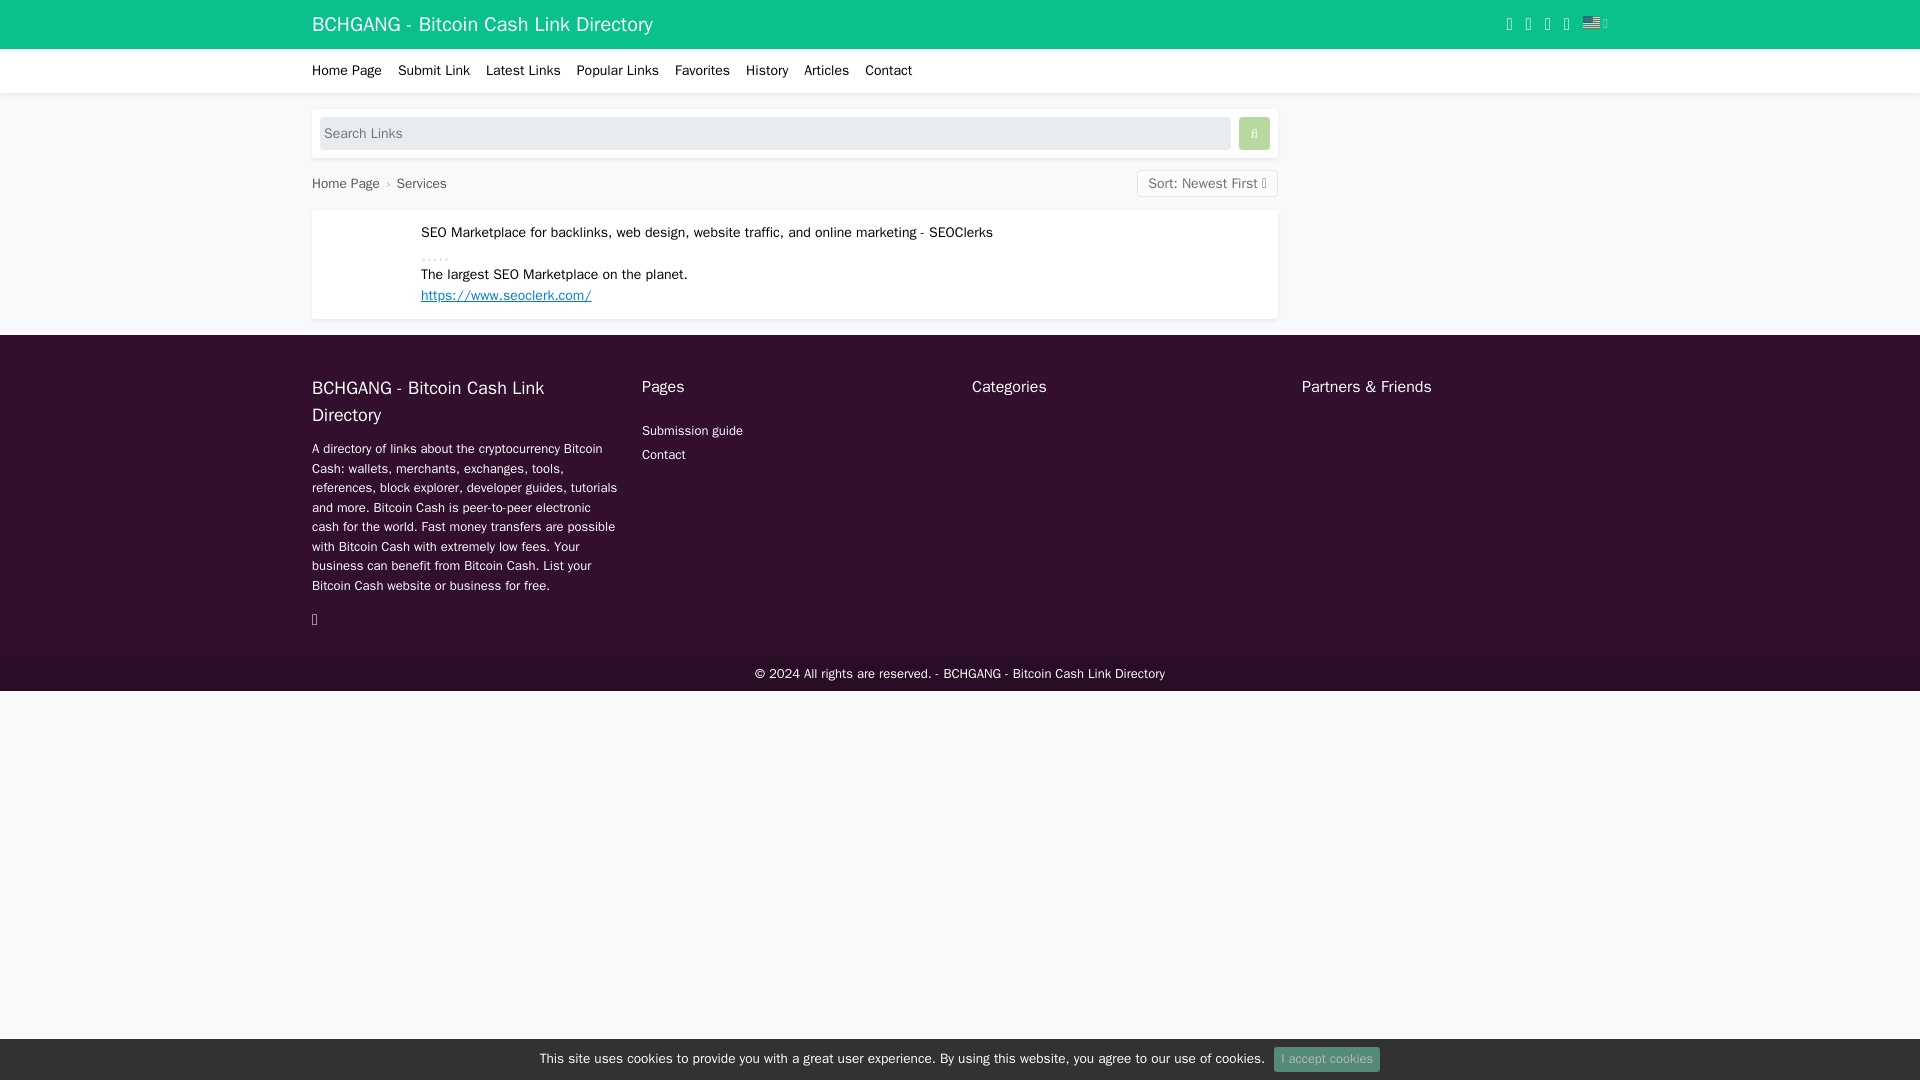 The image size is (1920, 1080). I want to click on Submission guide, so click(692, 430).